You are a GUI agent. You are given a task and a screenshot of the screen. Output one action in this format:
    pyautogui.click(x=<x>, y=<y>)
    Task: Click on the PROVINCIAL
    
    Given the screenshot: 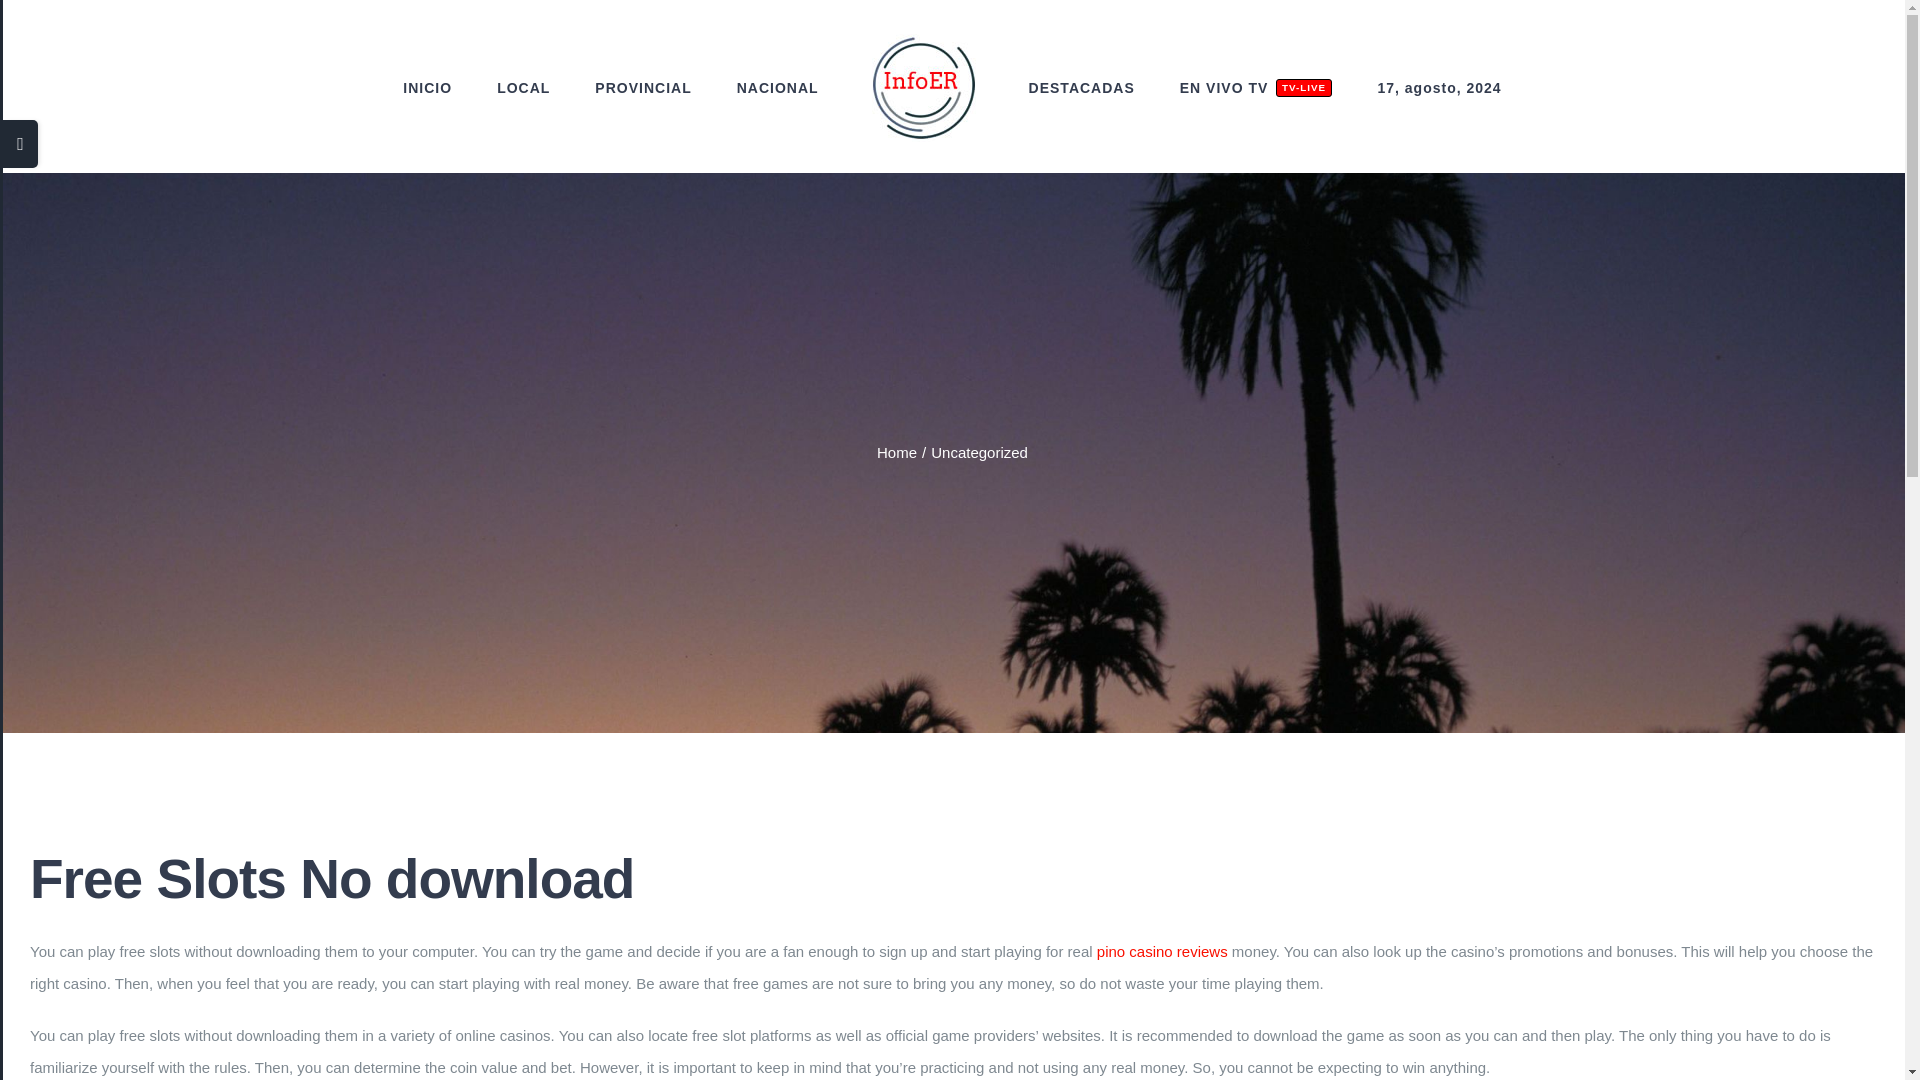 What is the action you would take?
    pyautogui.click(x=643, y=88)
    